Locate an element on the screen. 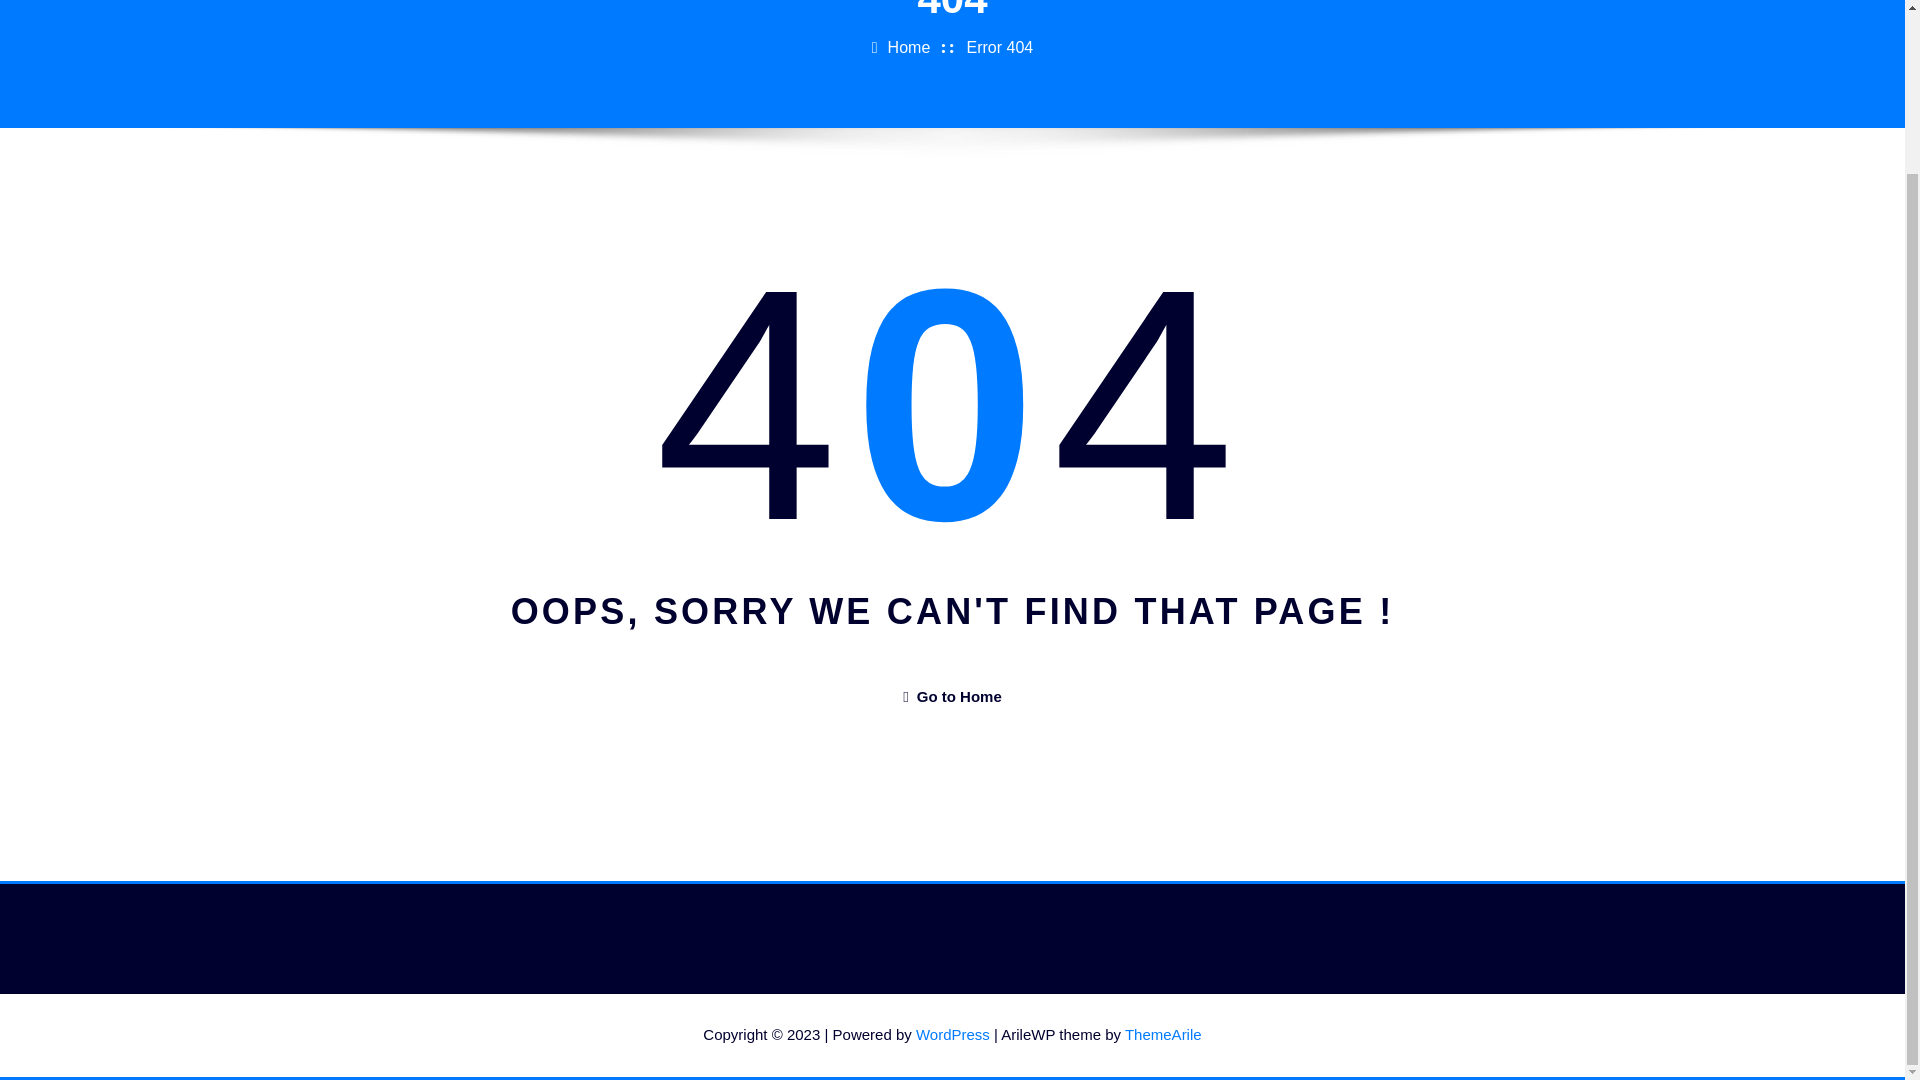 The width and height of the screenshot is (1920, 1080). Home is located at coordinates (909, 47).